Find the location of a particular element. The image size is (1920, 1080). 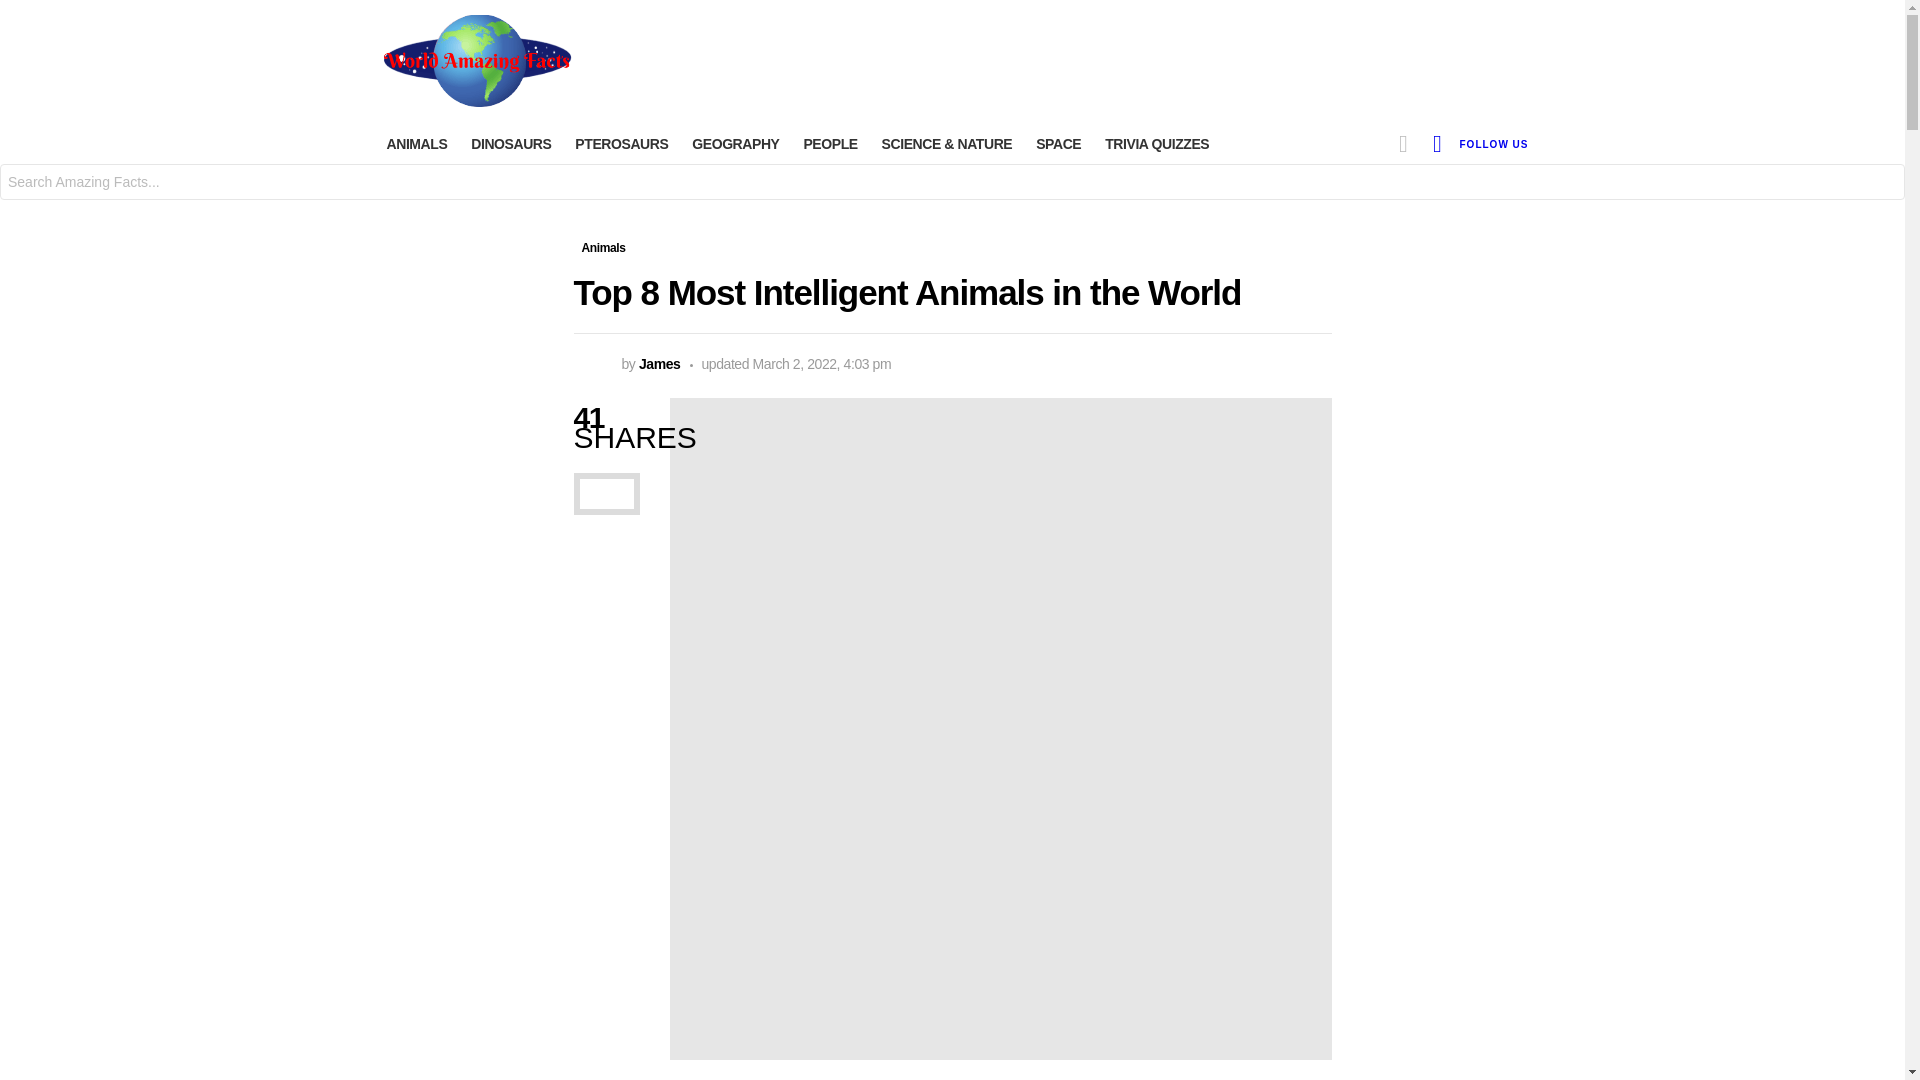

PTEROSAURS is located at coordinates (620, 143).